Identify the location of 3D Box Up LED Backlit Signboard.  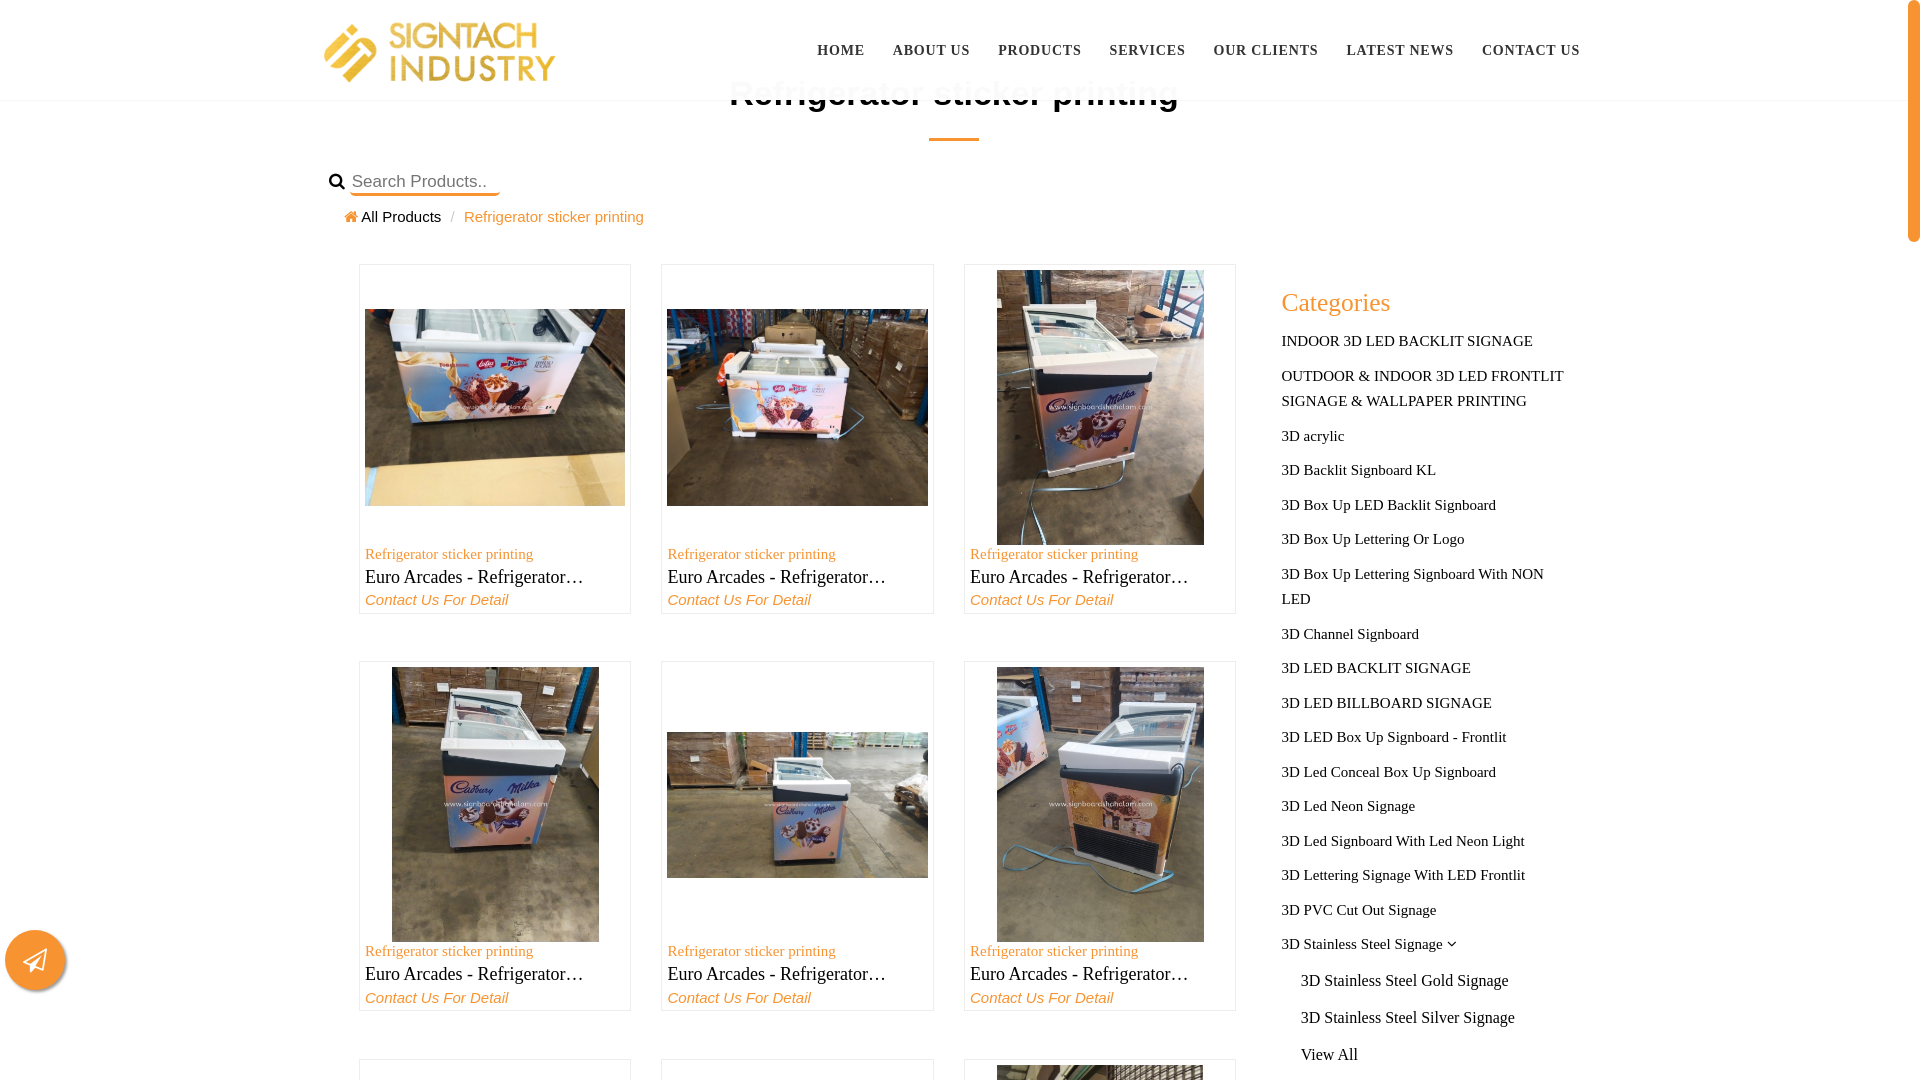
(1424, 506).